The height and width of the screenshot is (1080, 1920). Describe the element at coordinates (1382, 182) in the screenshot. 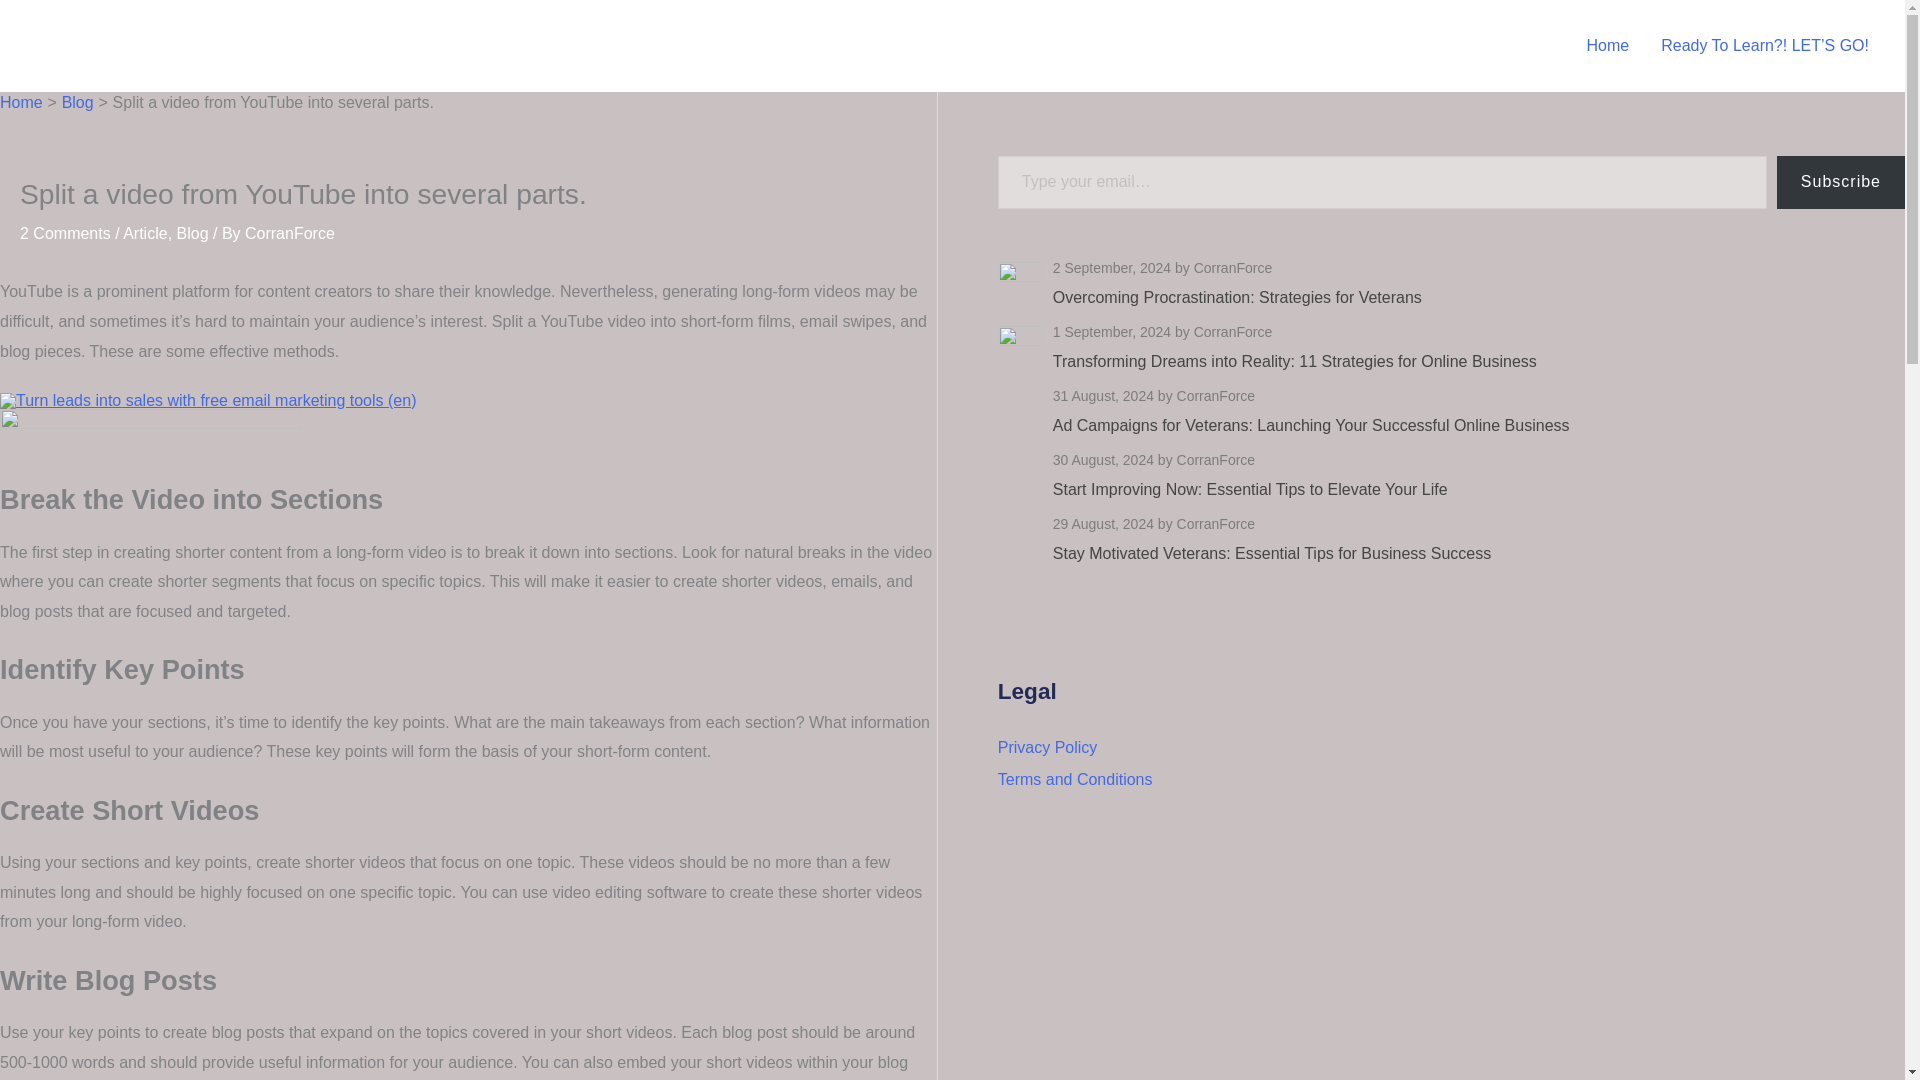

I see `Please fill in this field.` at that location.